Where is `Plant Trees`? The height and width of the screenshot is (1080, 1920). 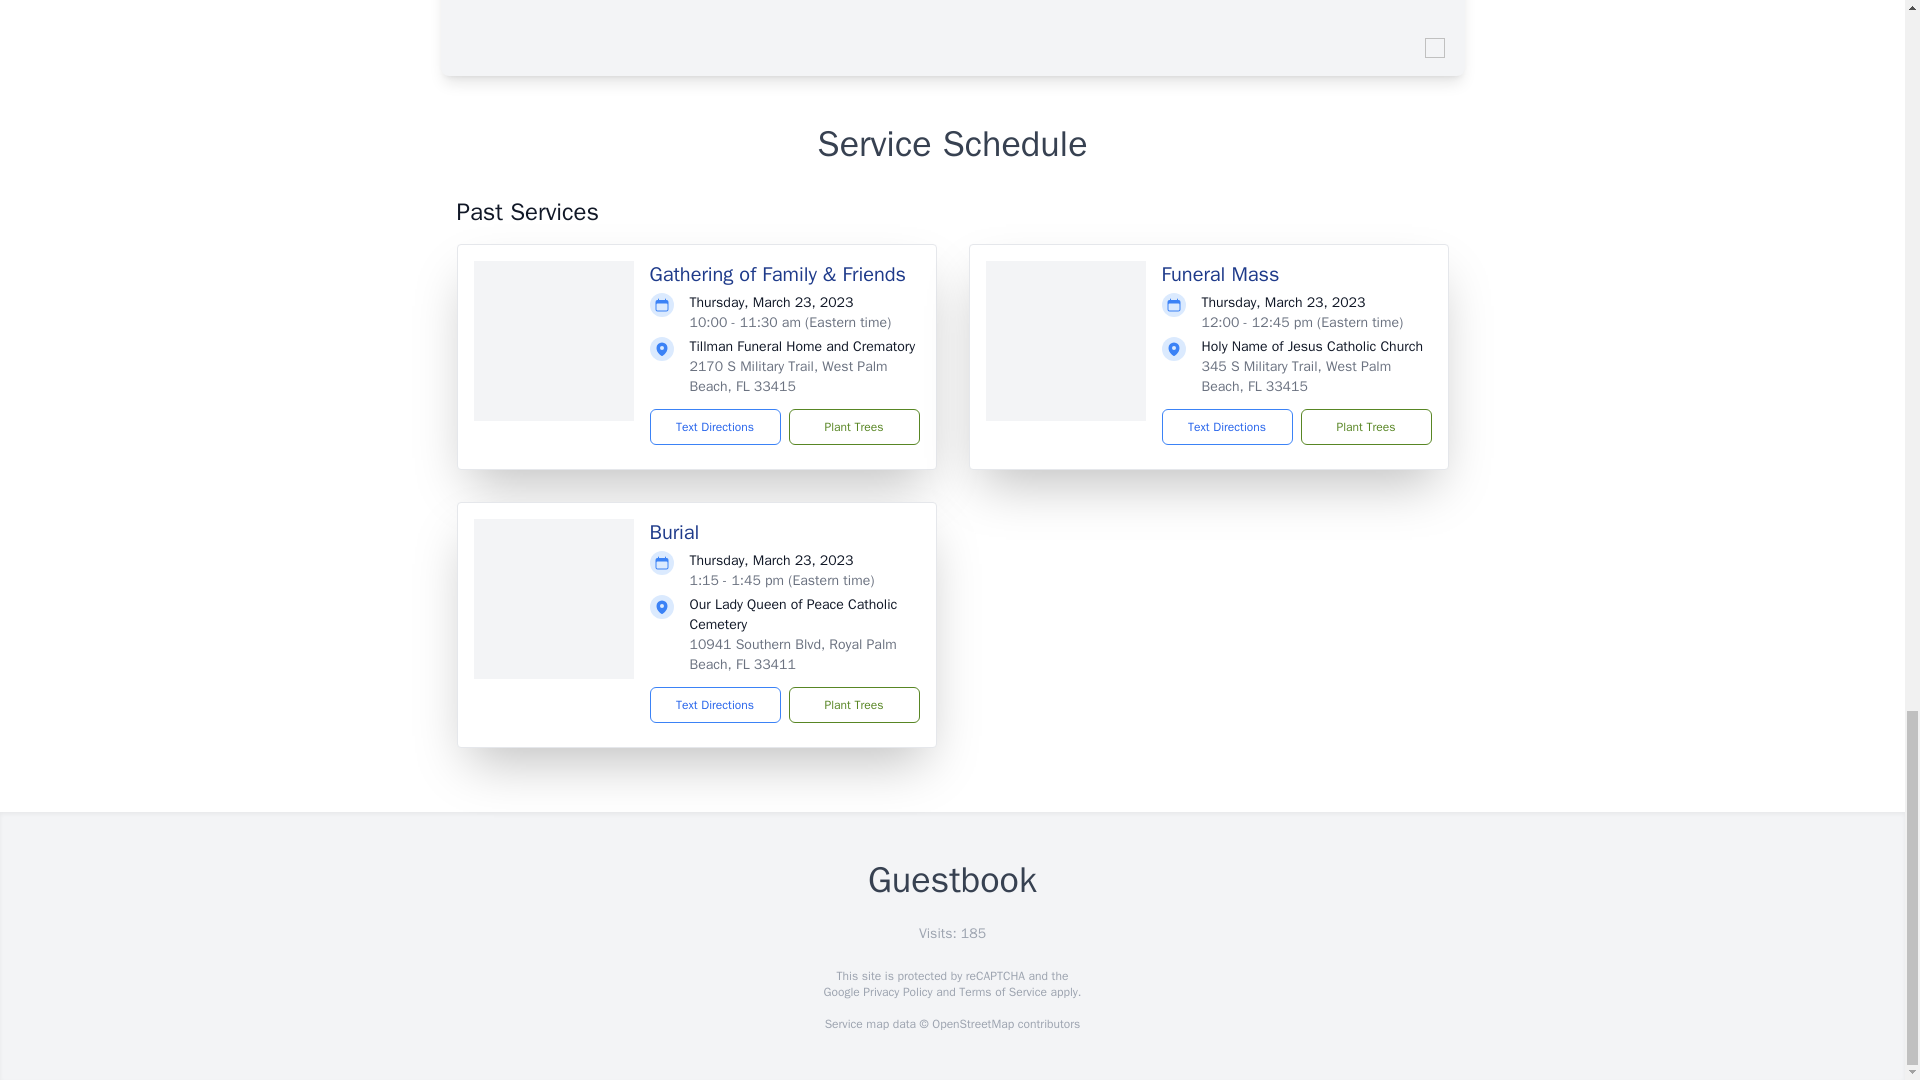 Plant Trees is located at coordinates (853, 704).